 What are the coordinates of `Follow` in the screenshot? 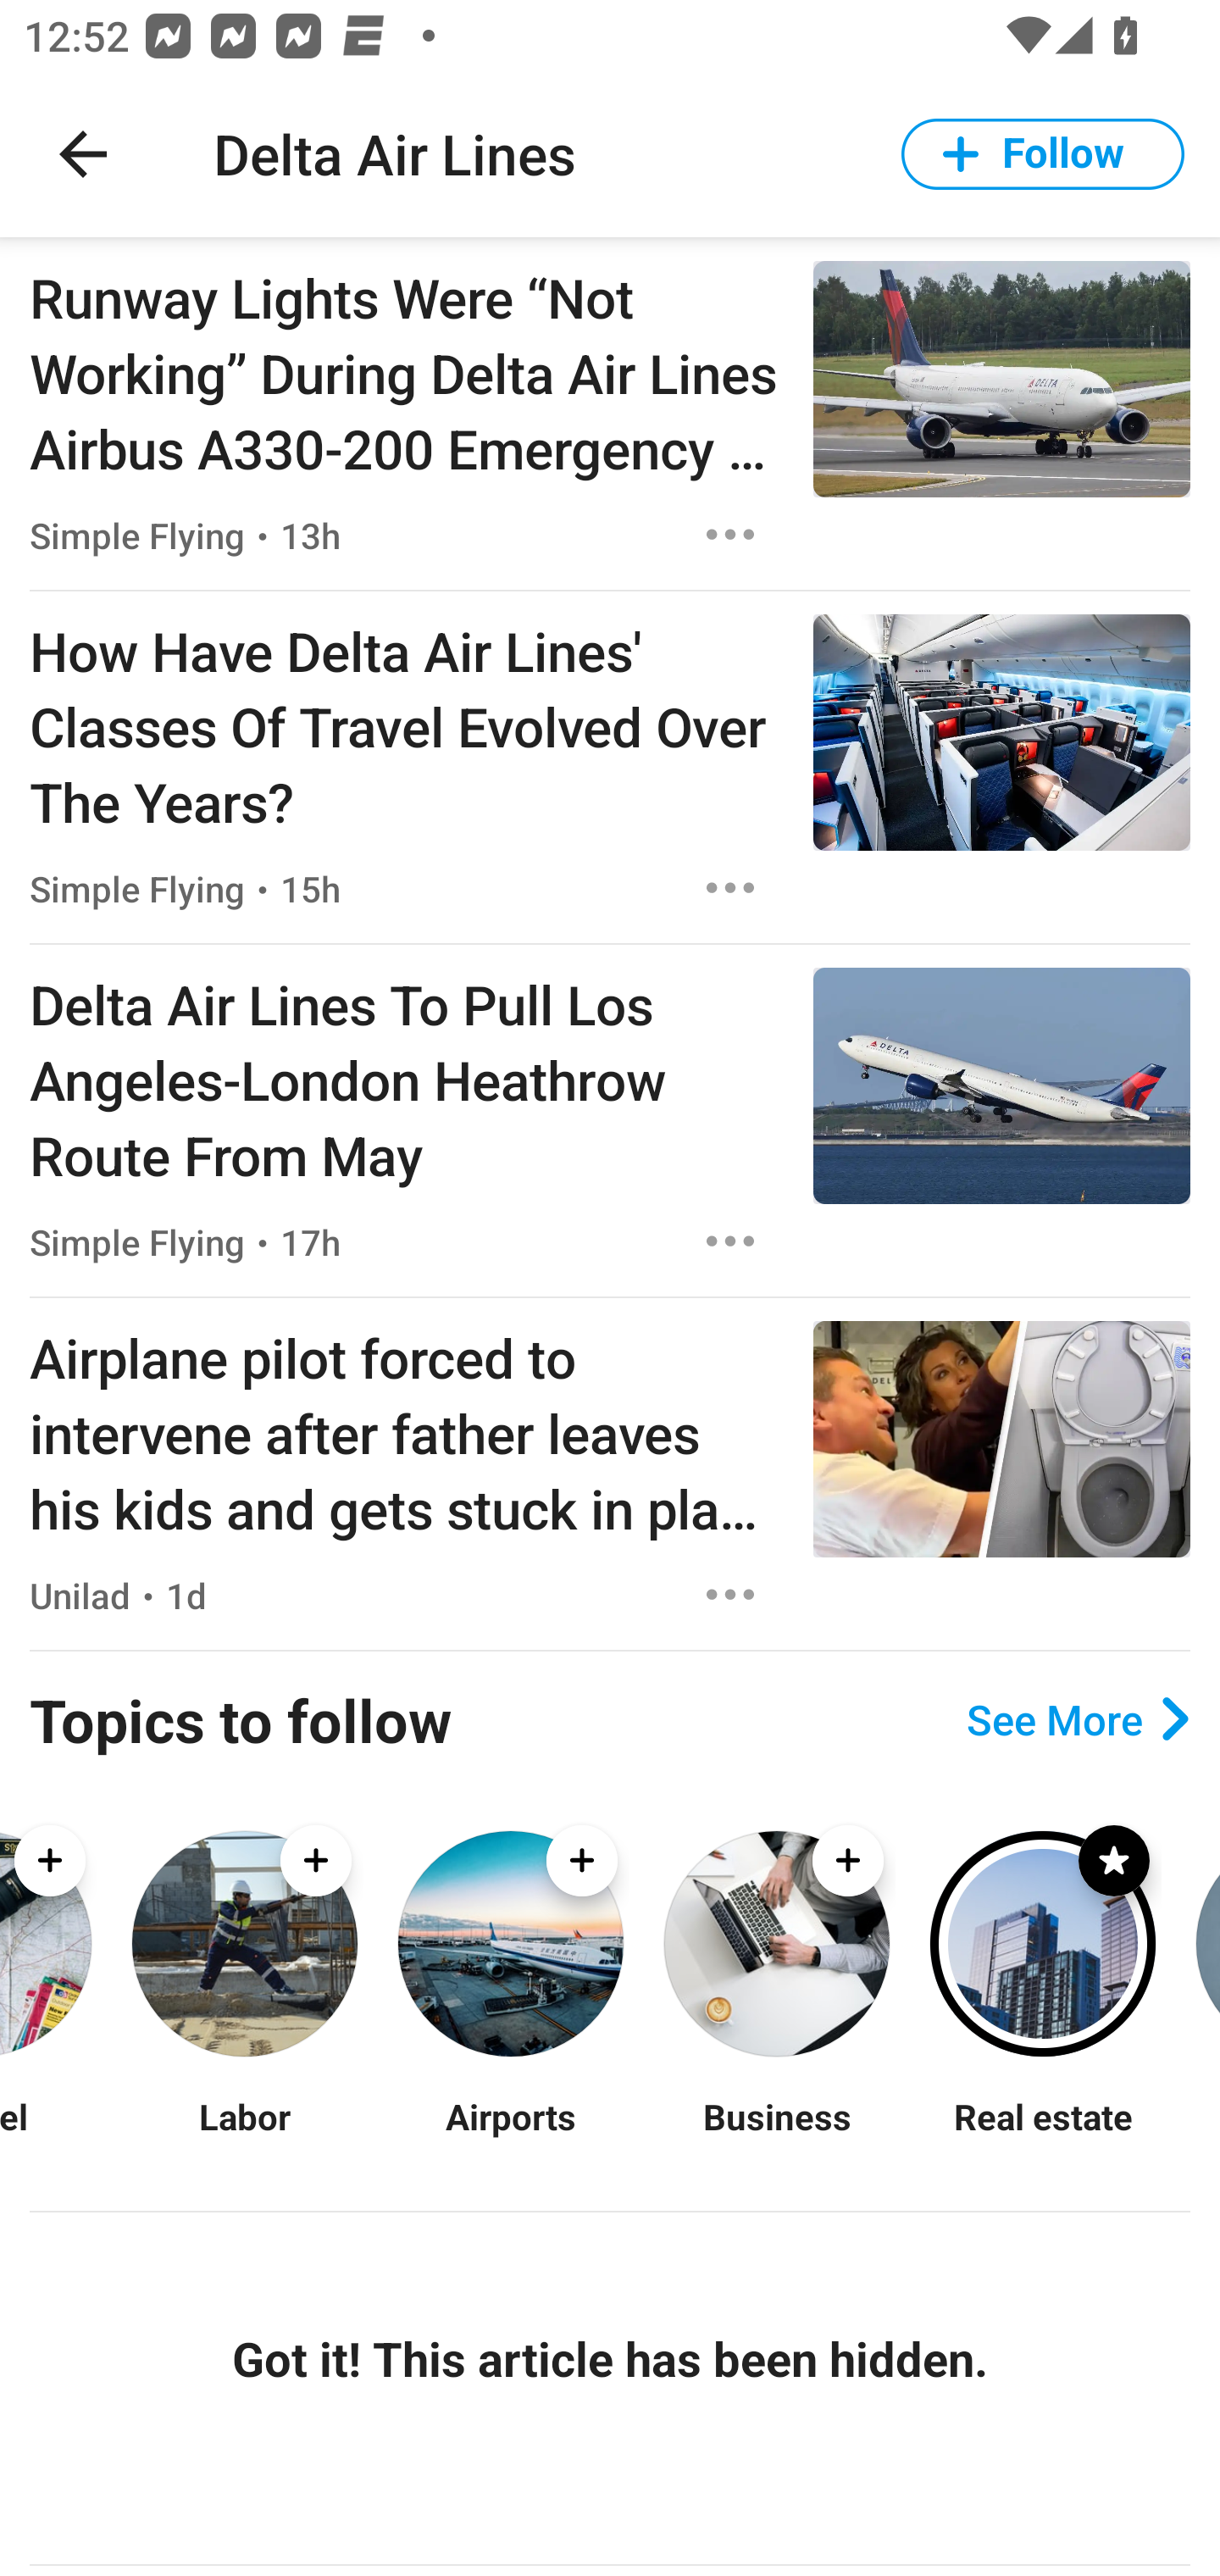 It's located at (1043, 154).